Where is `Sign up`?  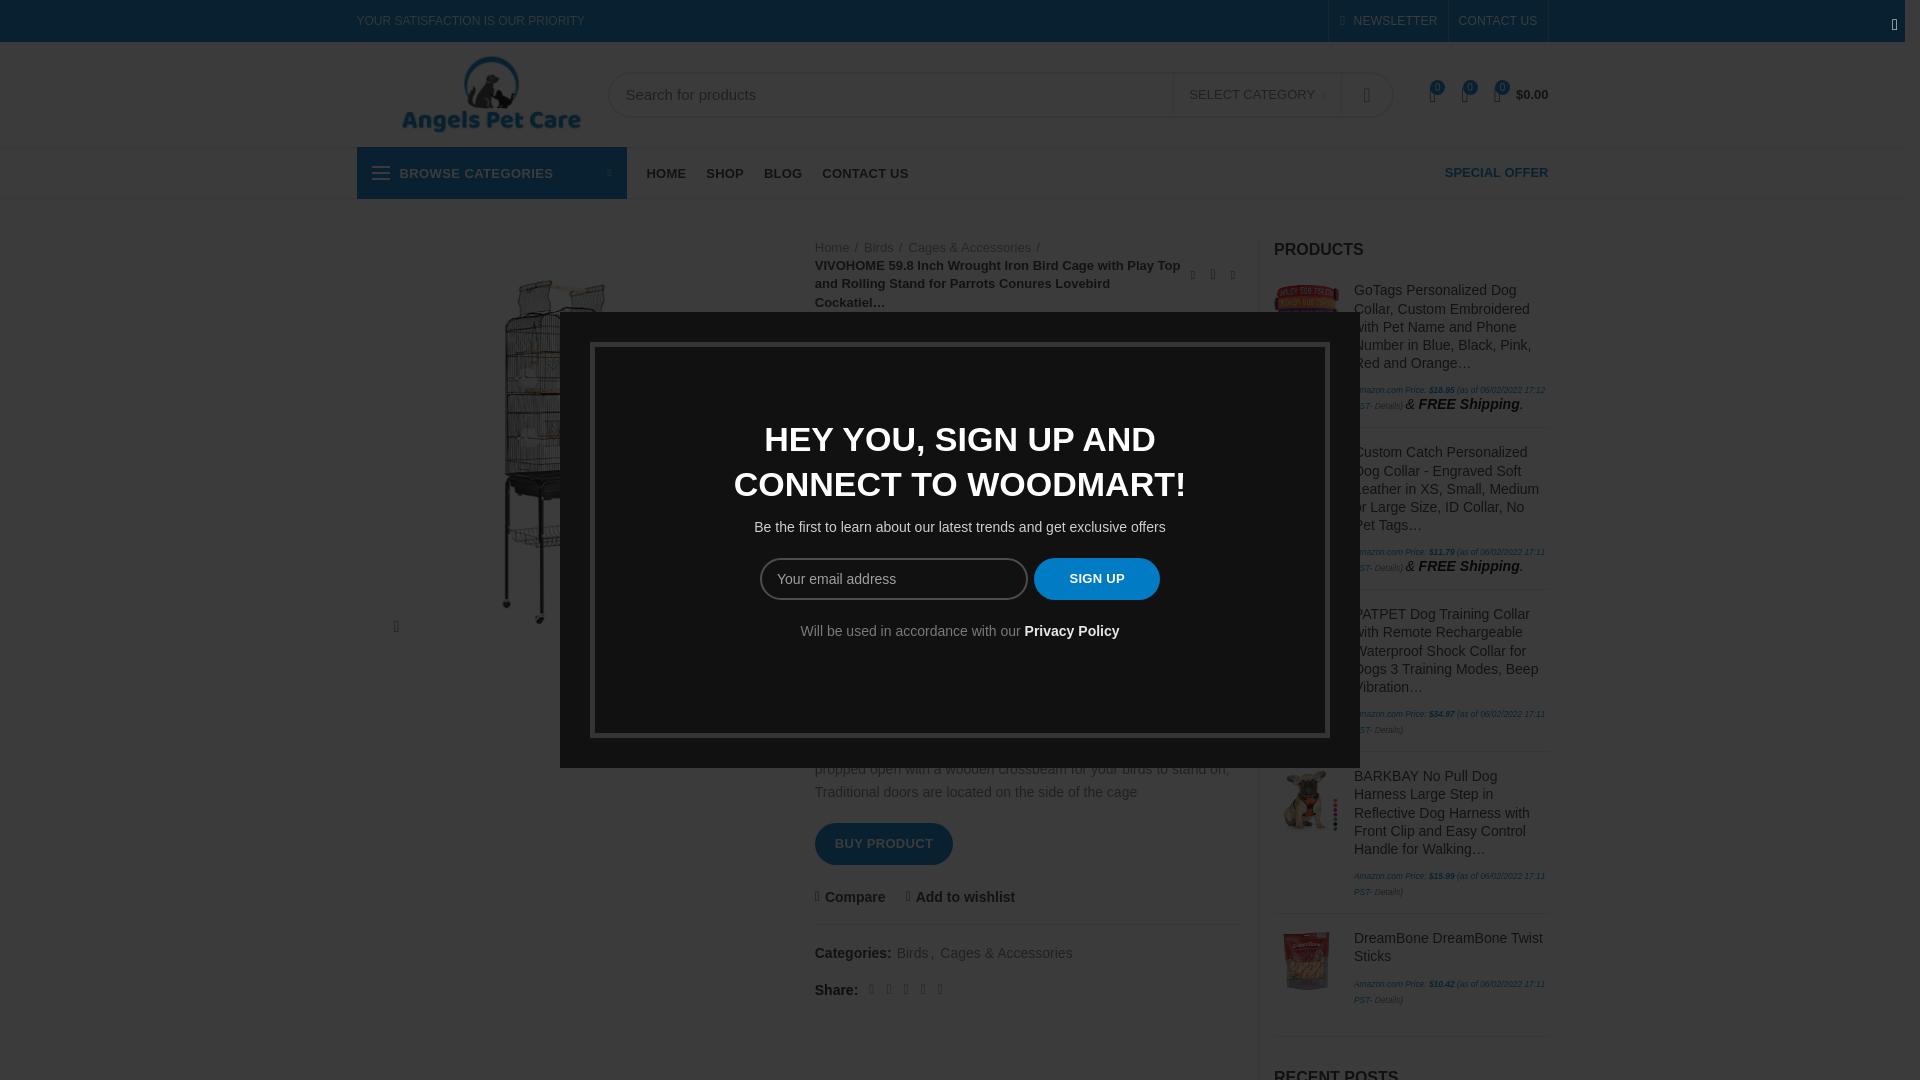
Sign up is located at coordinates (1096, 579).